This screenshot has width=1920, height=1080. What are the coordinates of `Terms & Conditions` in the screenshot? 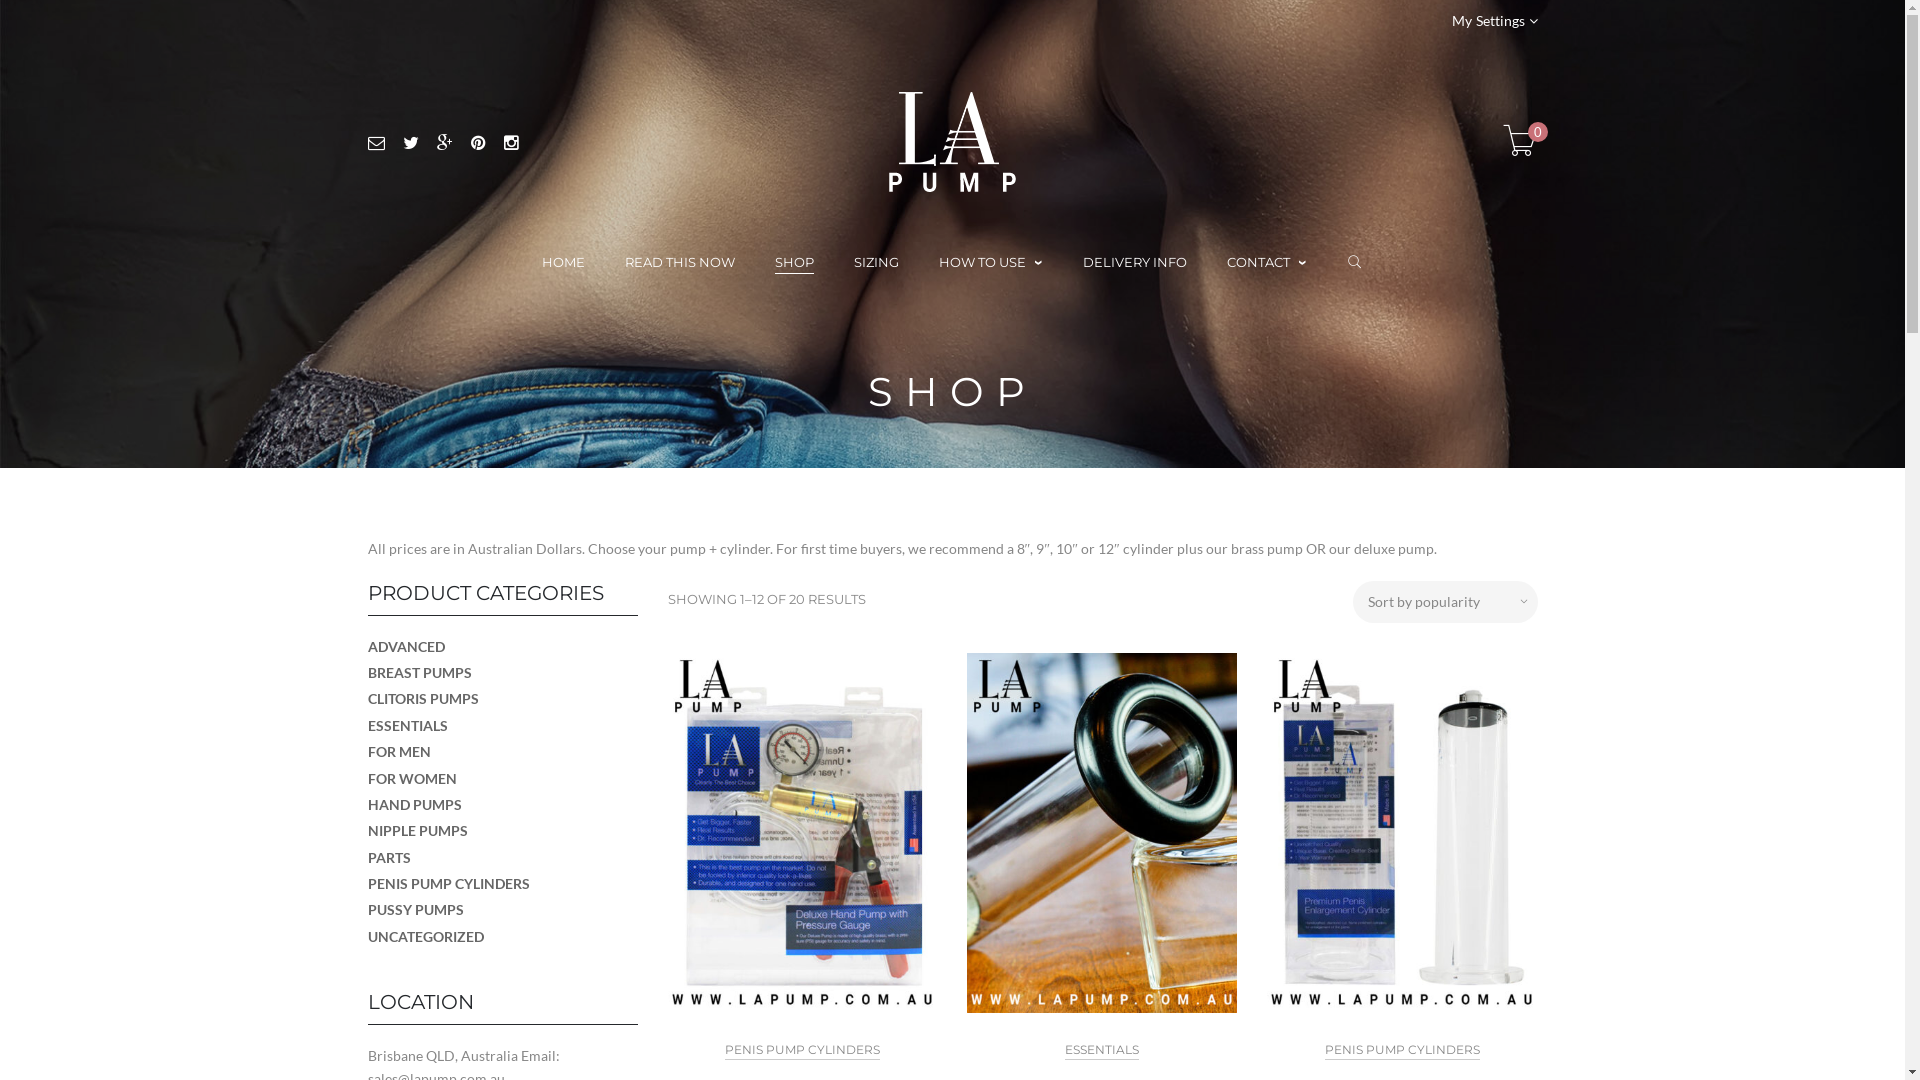 It's located at (430, 842).